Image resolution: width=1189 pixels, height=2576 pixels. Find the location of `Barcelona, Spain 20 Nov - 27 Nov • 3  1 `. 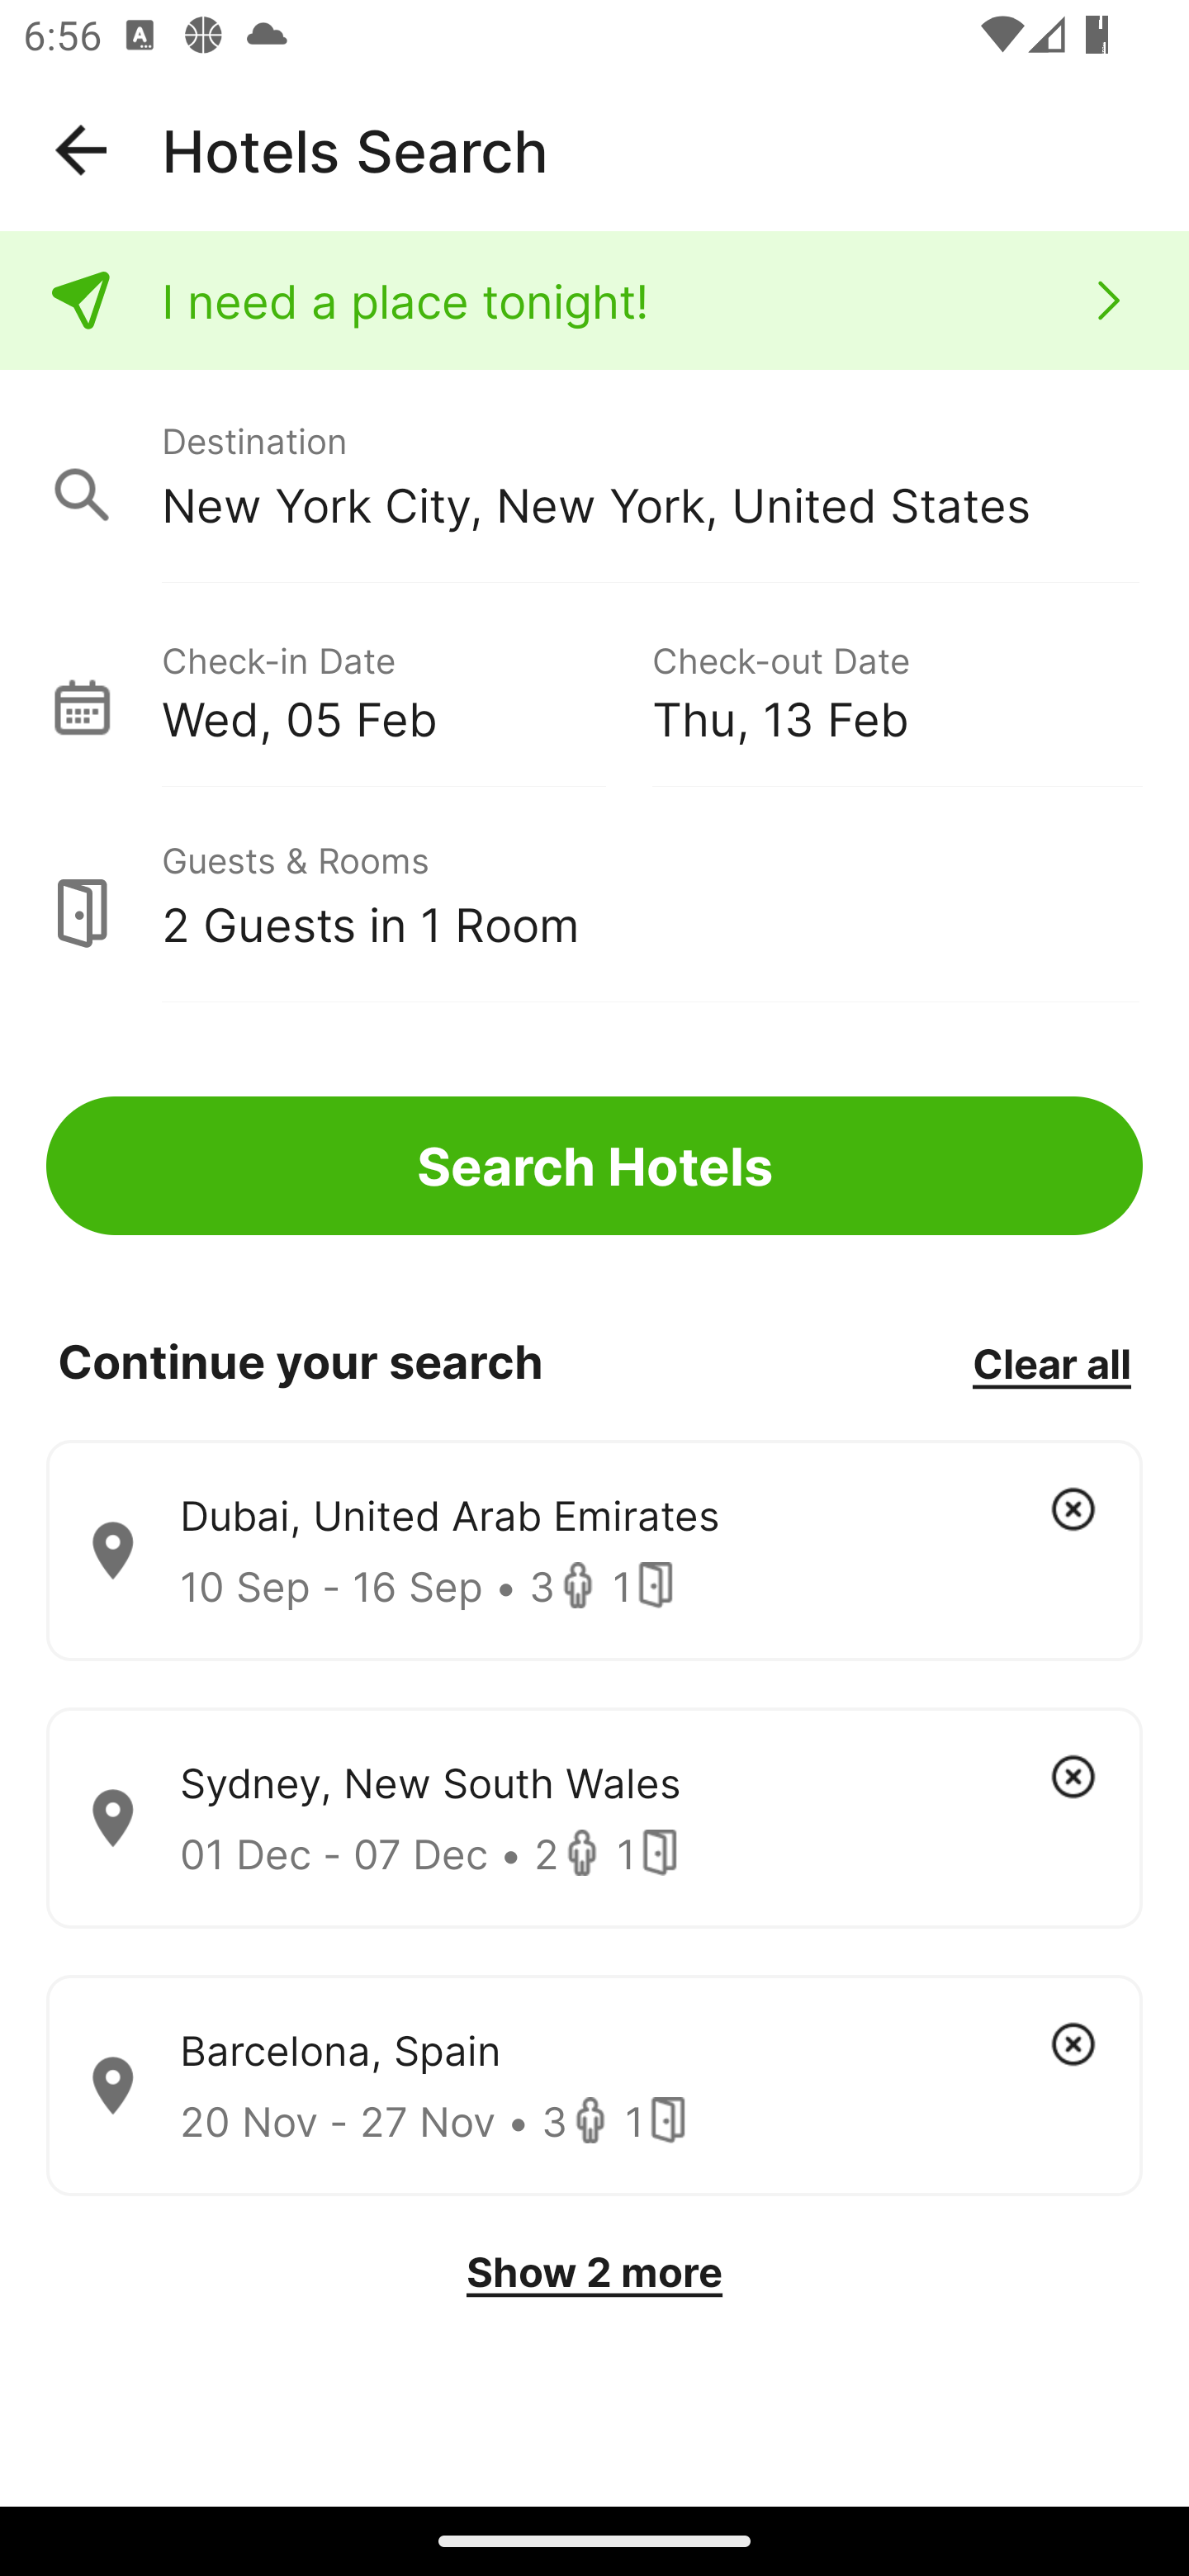

Barcelona, Spain 20 Nov - 27 Nov • 3  1  is located at coordinates (594, 2086).